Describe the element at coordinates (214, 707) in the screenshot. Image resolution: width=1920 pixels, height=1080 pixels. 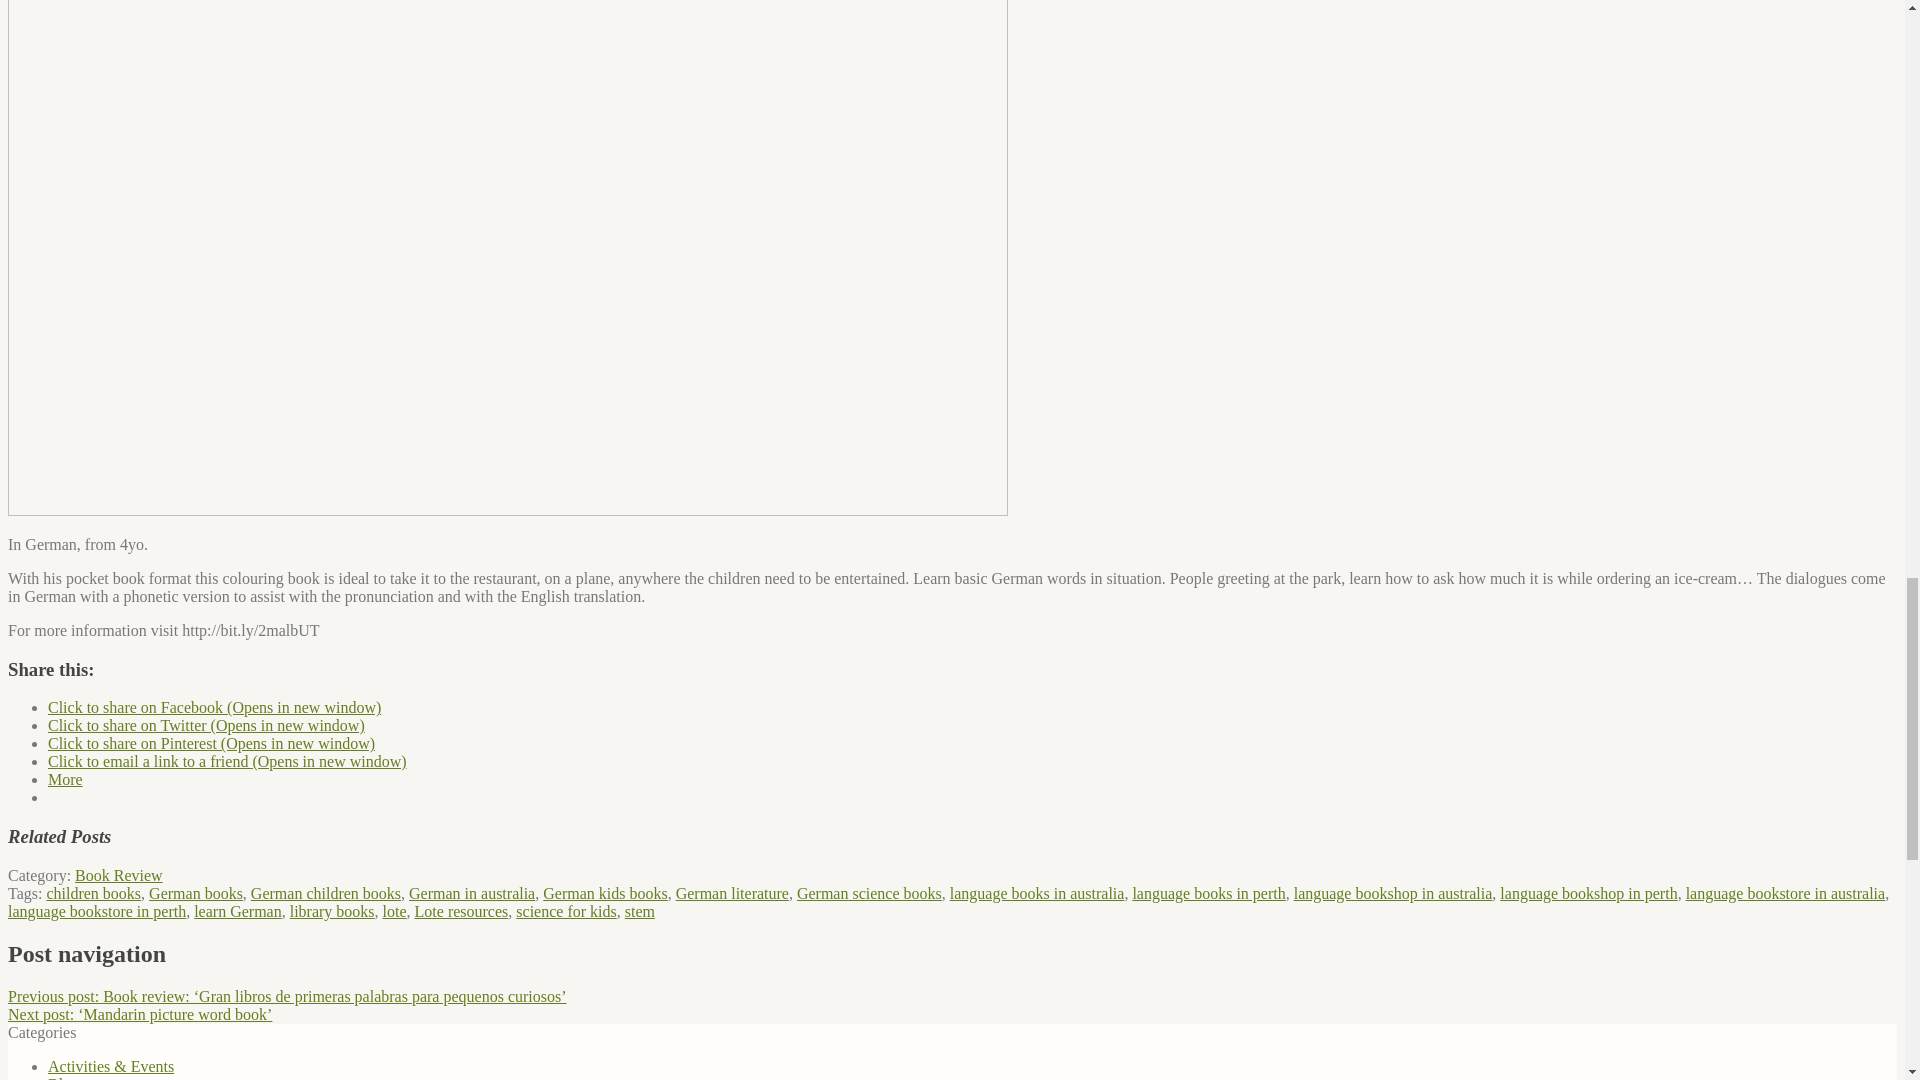
I see `Click to share on Facebook` at that location.